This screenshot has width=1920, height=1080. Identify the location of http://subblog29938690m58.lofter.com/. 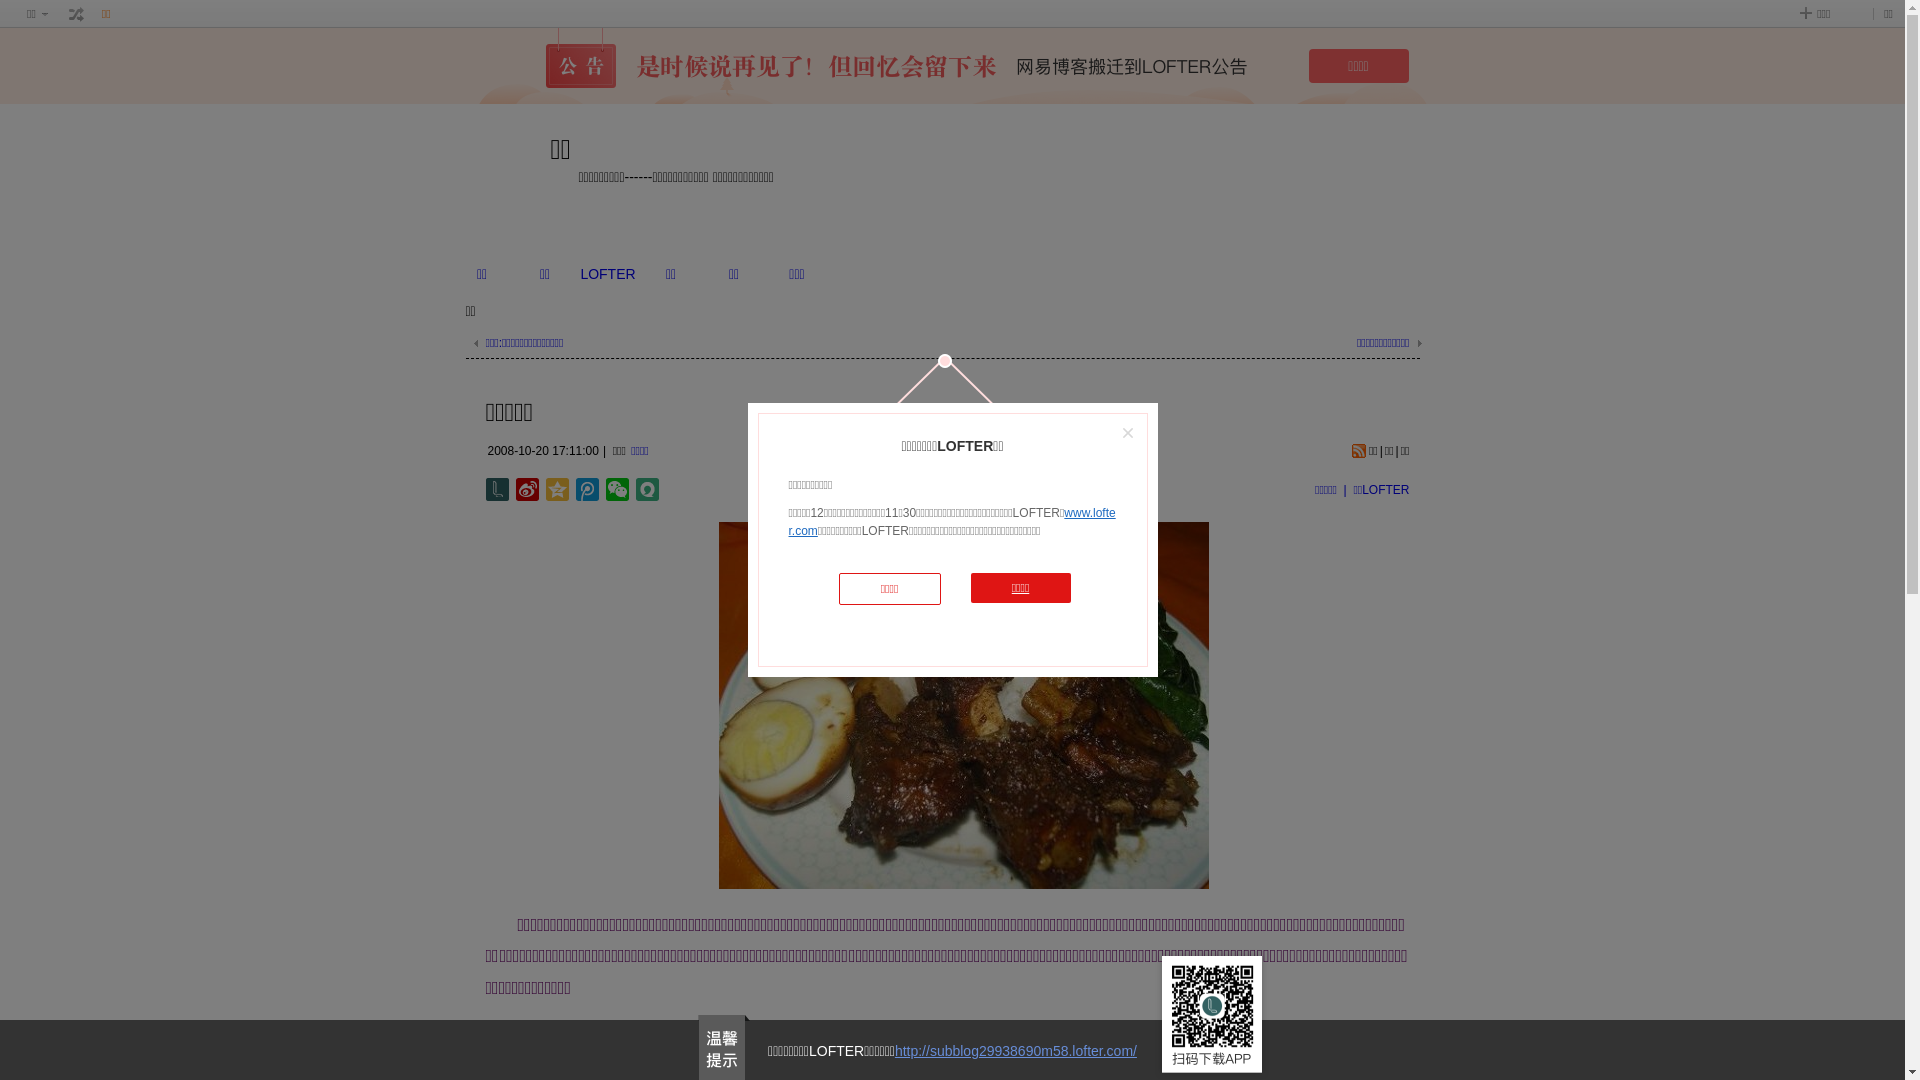
(1016, 1051).